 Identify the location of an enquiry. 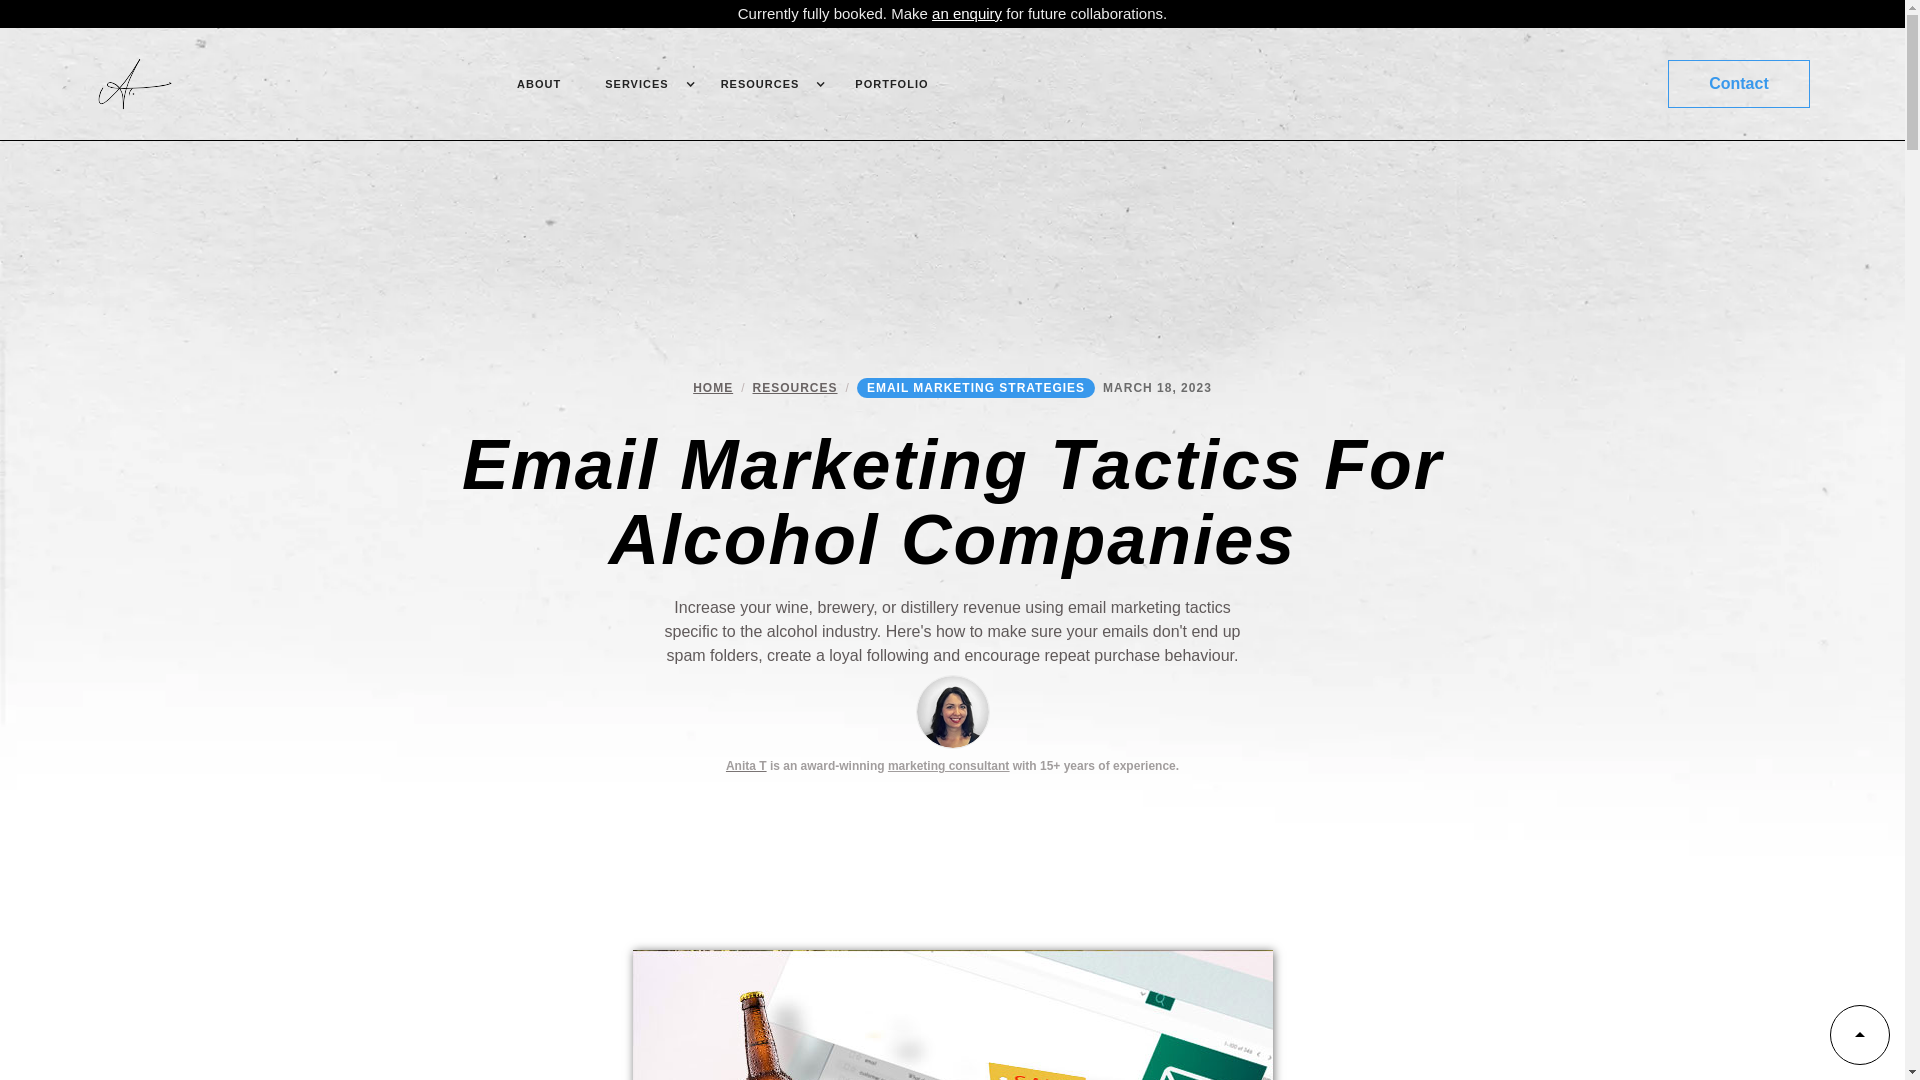
(966, 13).